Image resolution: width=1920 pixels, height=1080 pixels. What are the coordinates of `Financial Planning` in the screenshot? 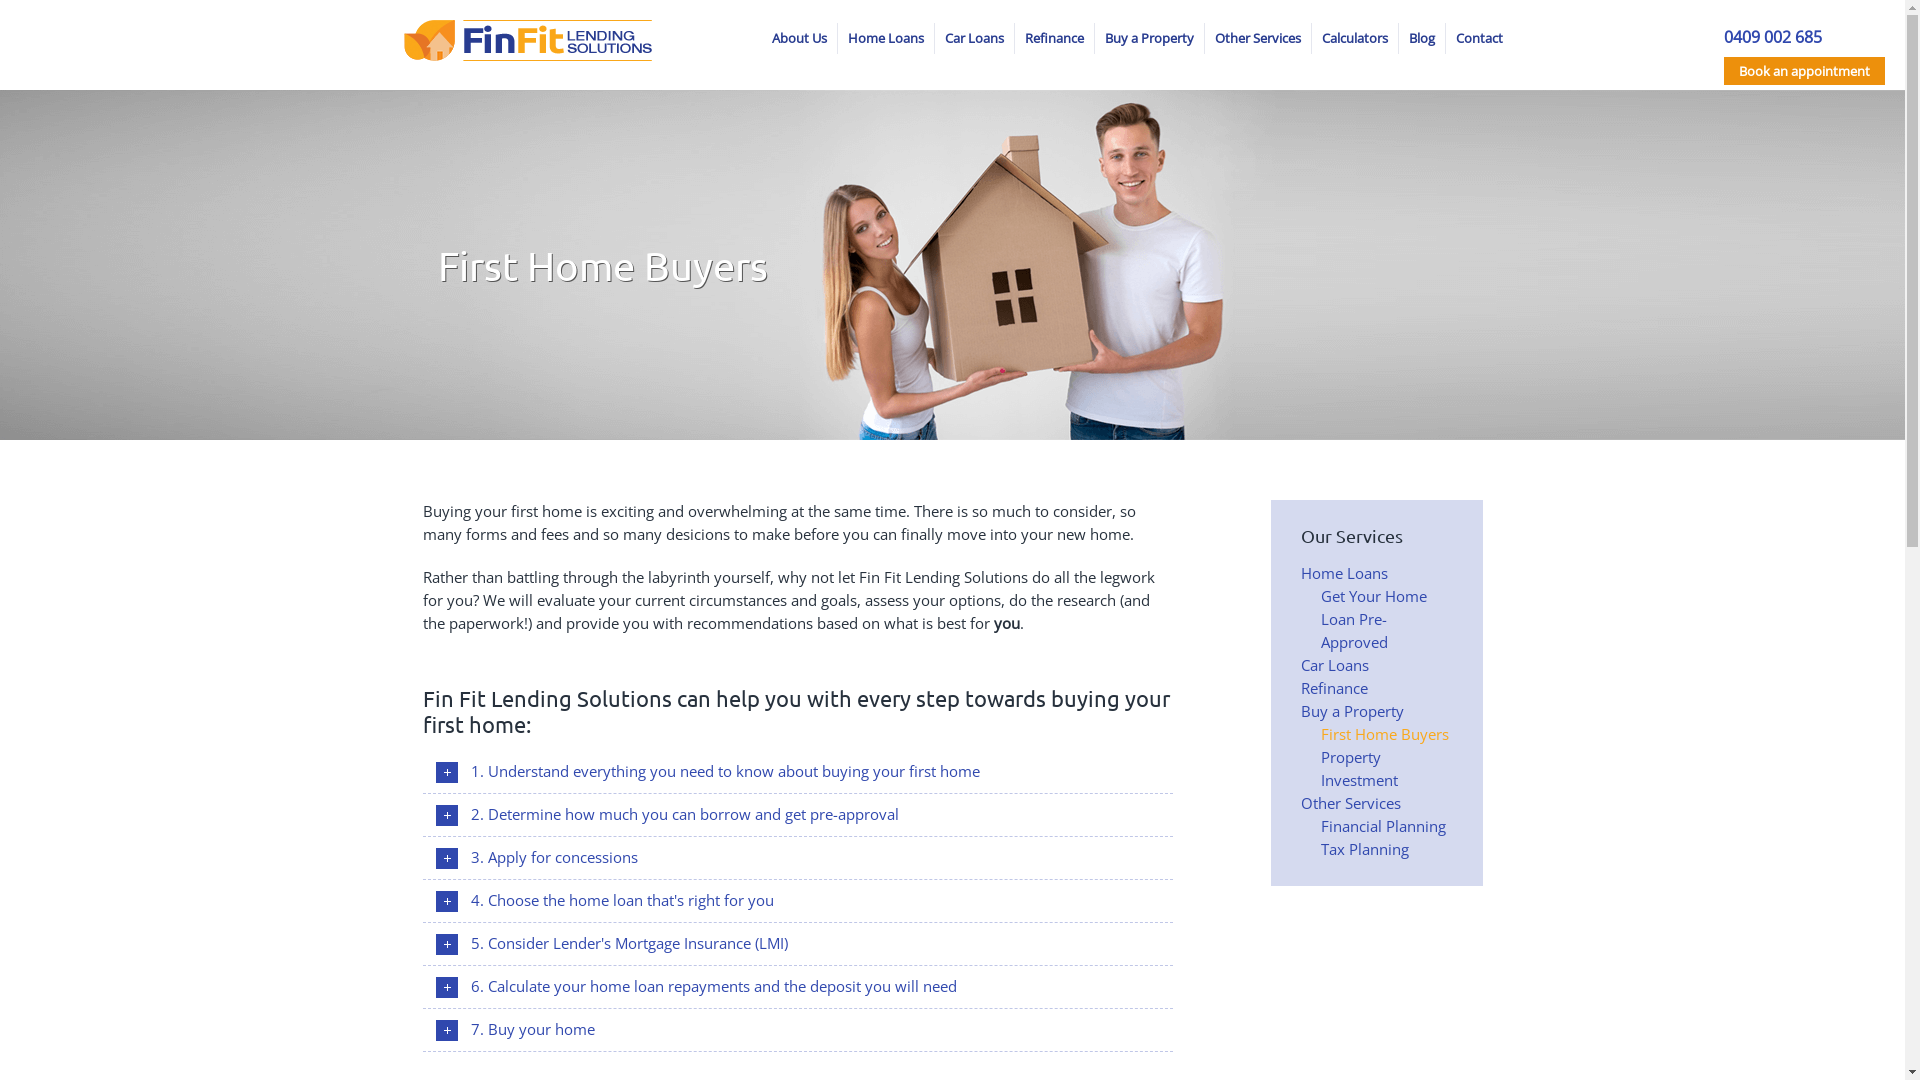 It's located at (1382, 826).